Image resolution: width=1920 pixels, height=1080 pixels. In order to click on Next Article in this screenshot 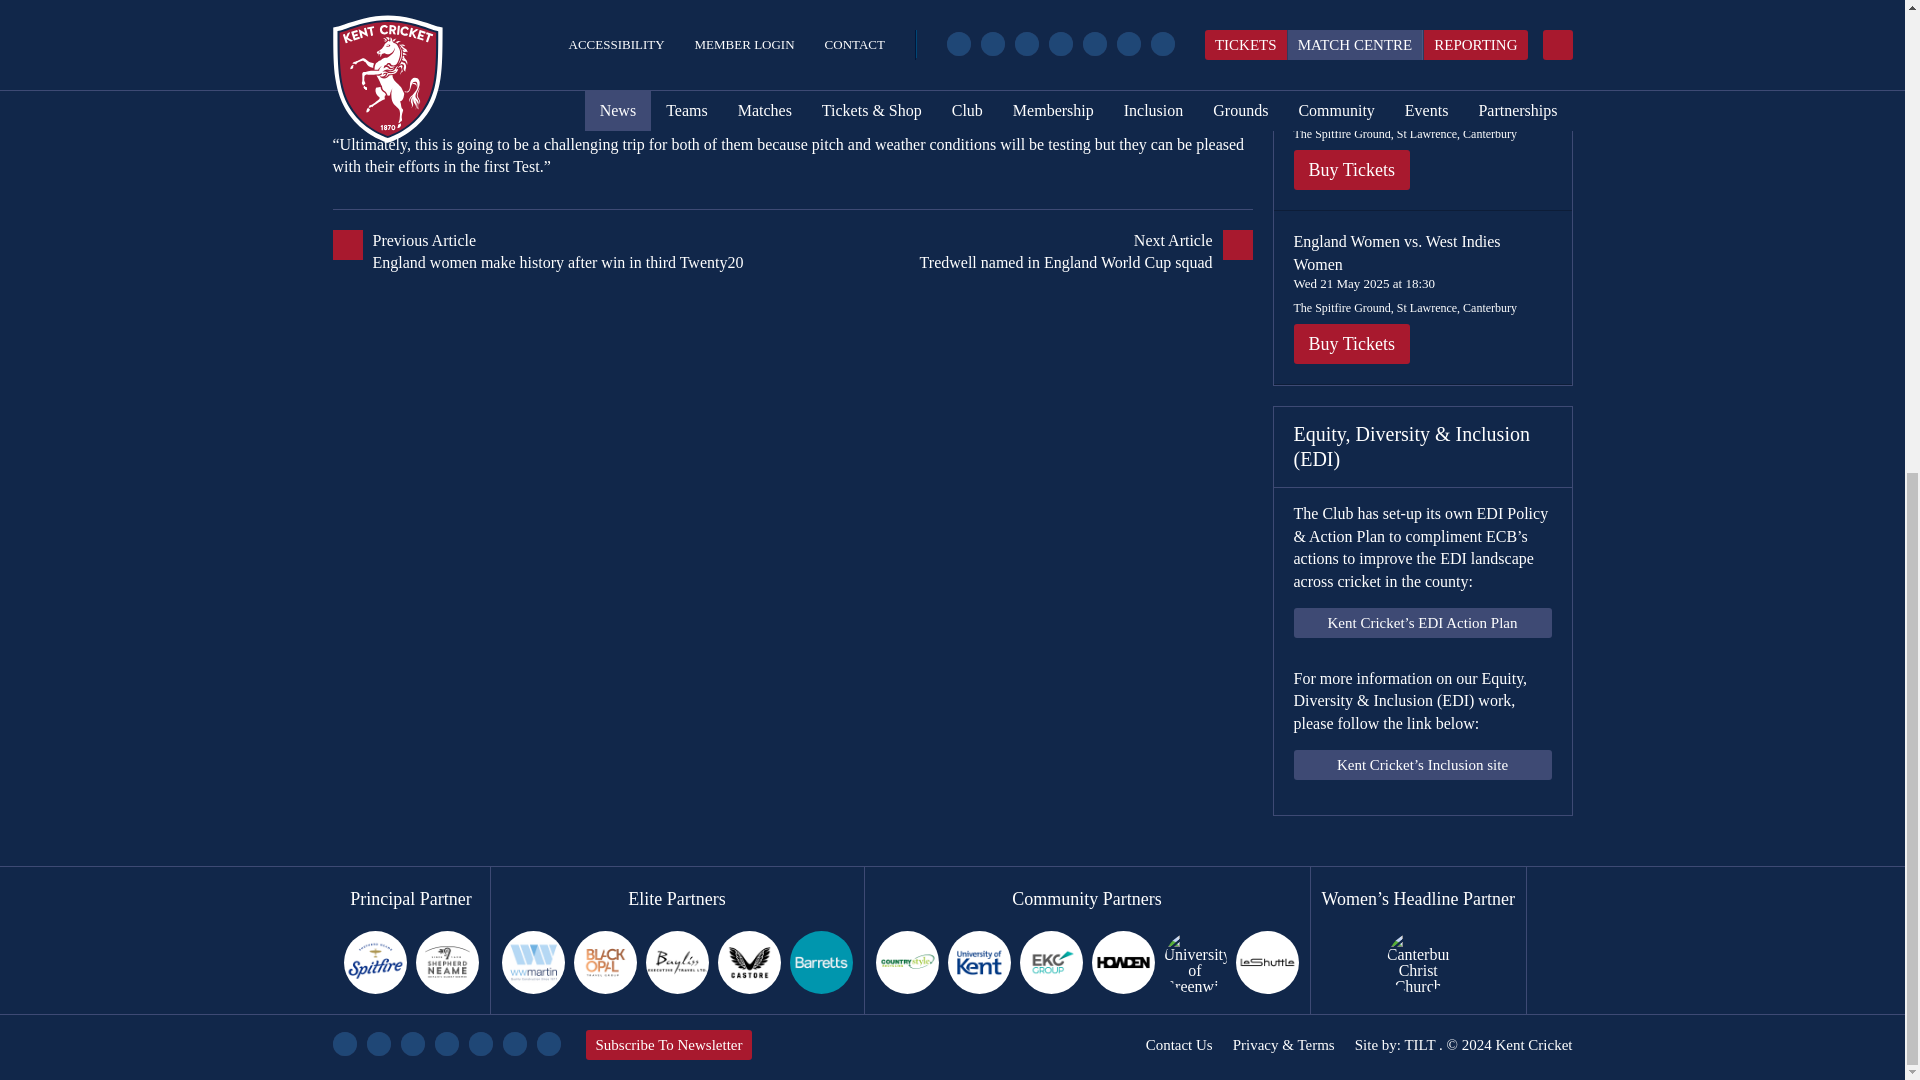, I will do `click(1021, 252)`.